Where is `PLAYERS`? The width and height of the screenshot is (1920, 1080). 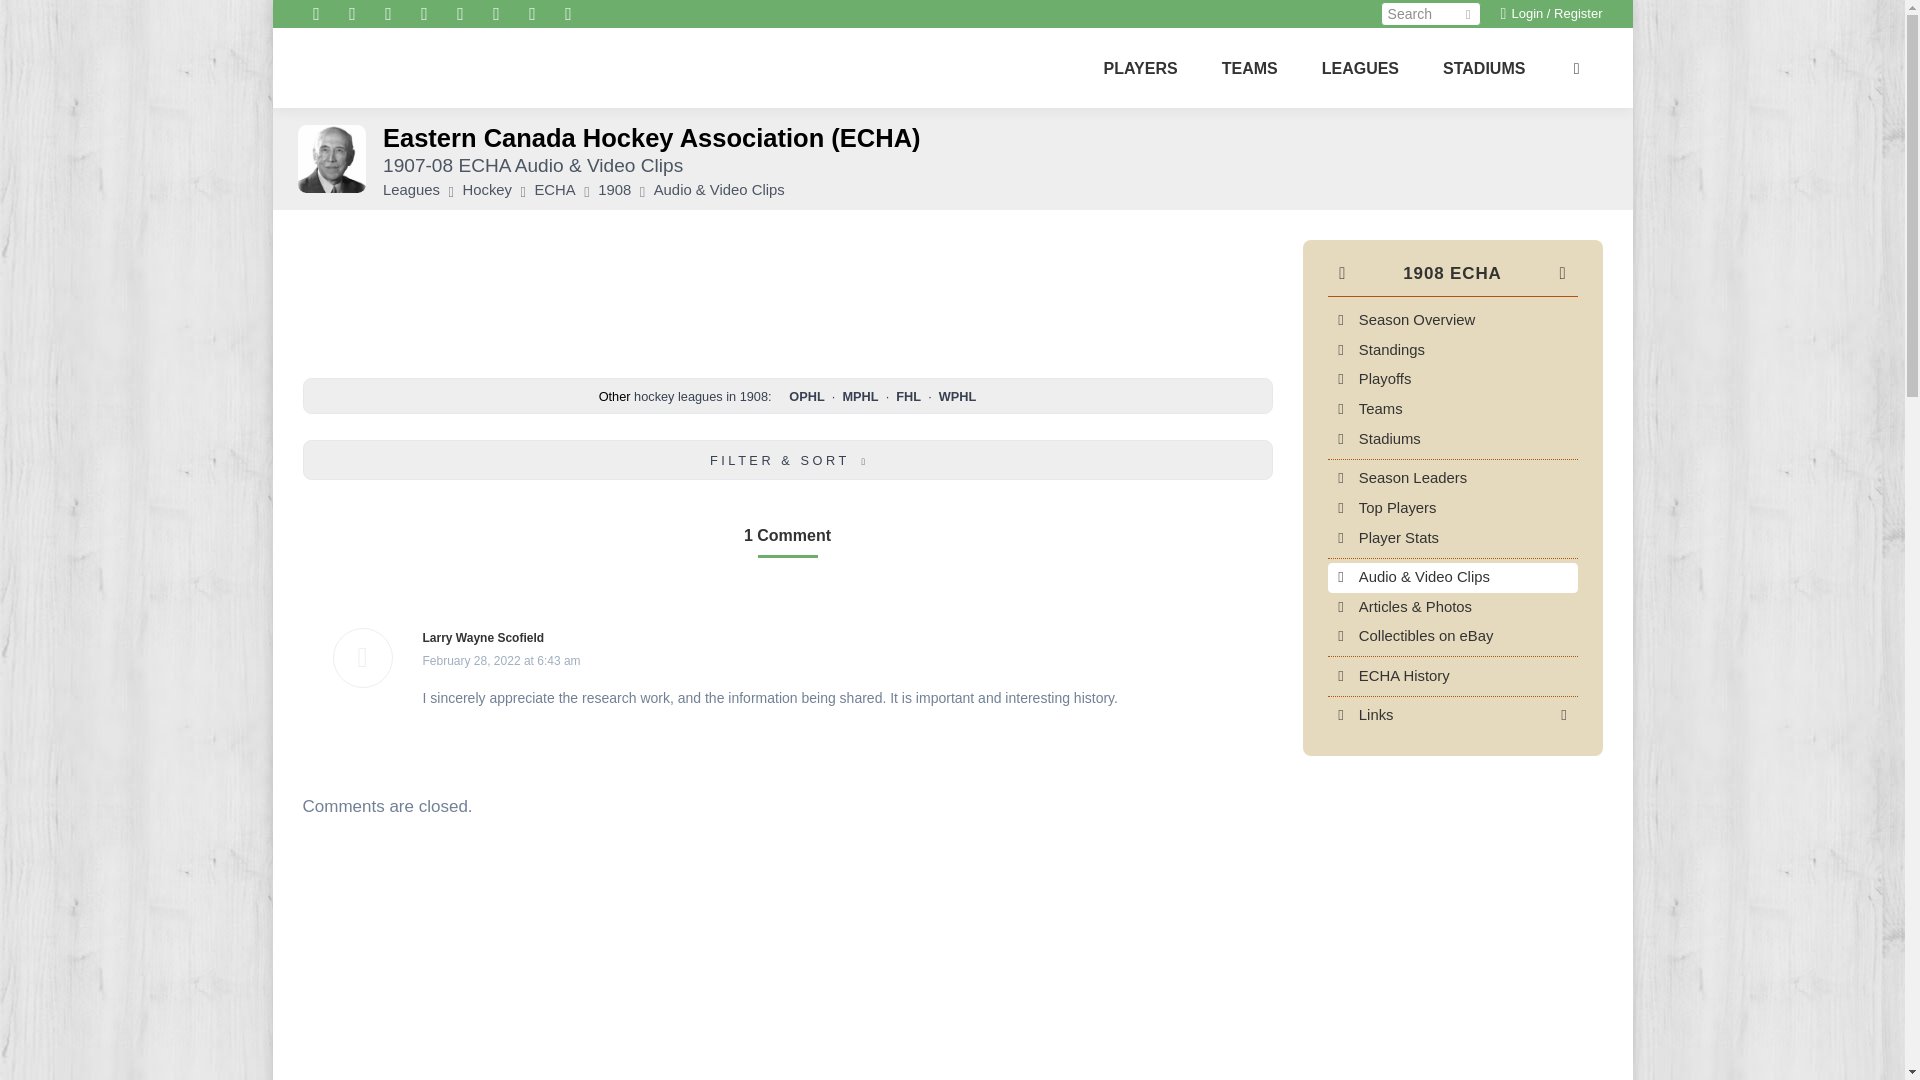 PLAYERS is located at coordinates (1140, 68).